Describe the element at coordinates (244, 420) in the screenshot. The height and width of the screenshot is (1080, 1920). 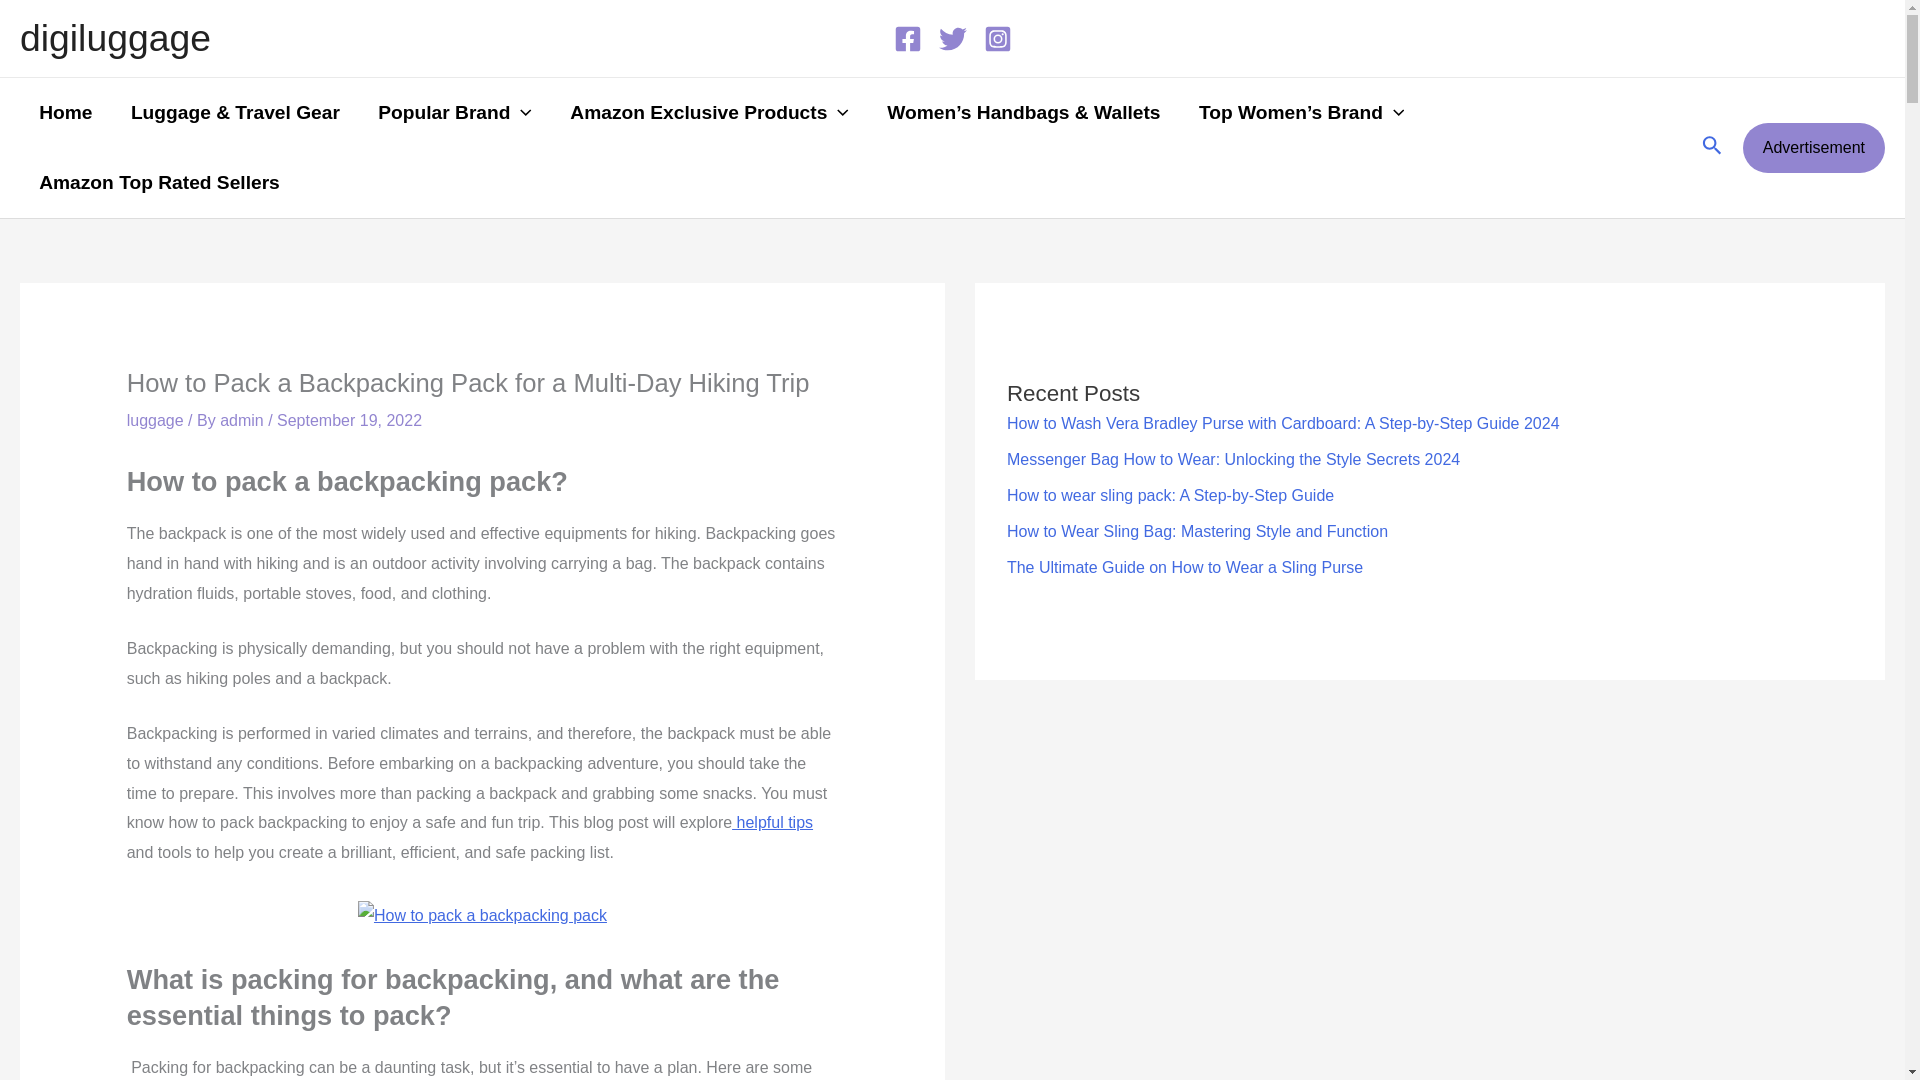
I see `View all posts by admin` at that location.